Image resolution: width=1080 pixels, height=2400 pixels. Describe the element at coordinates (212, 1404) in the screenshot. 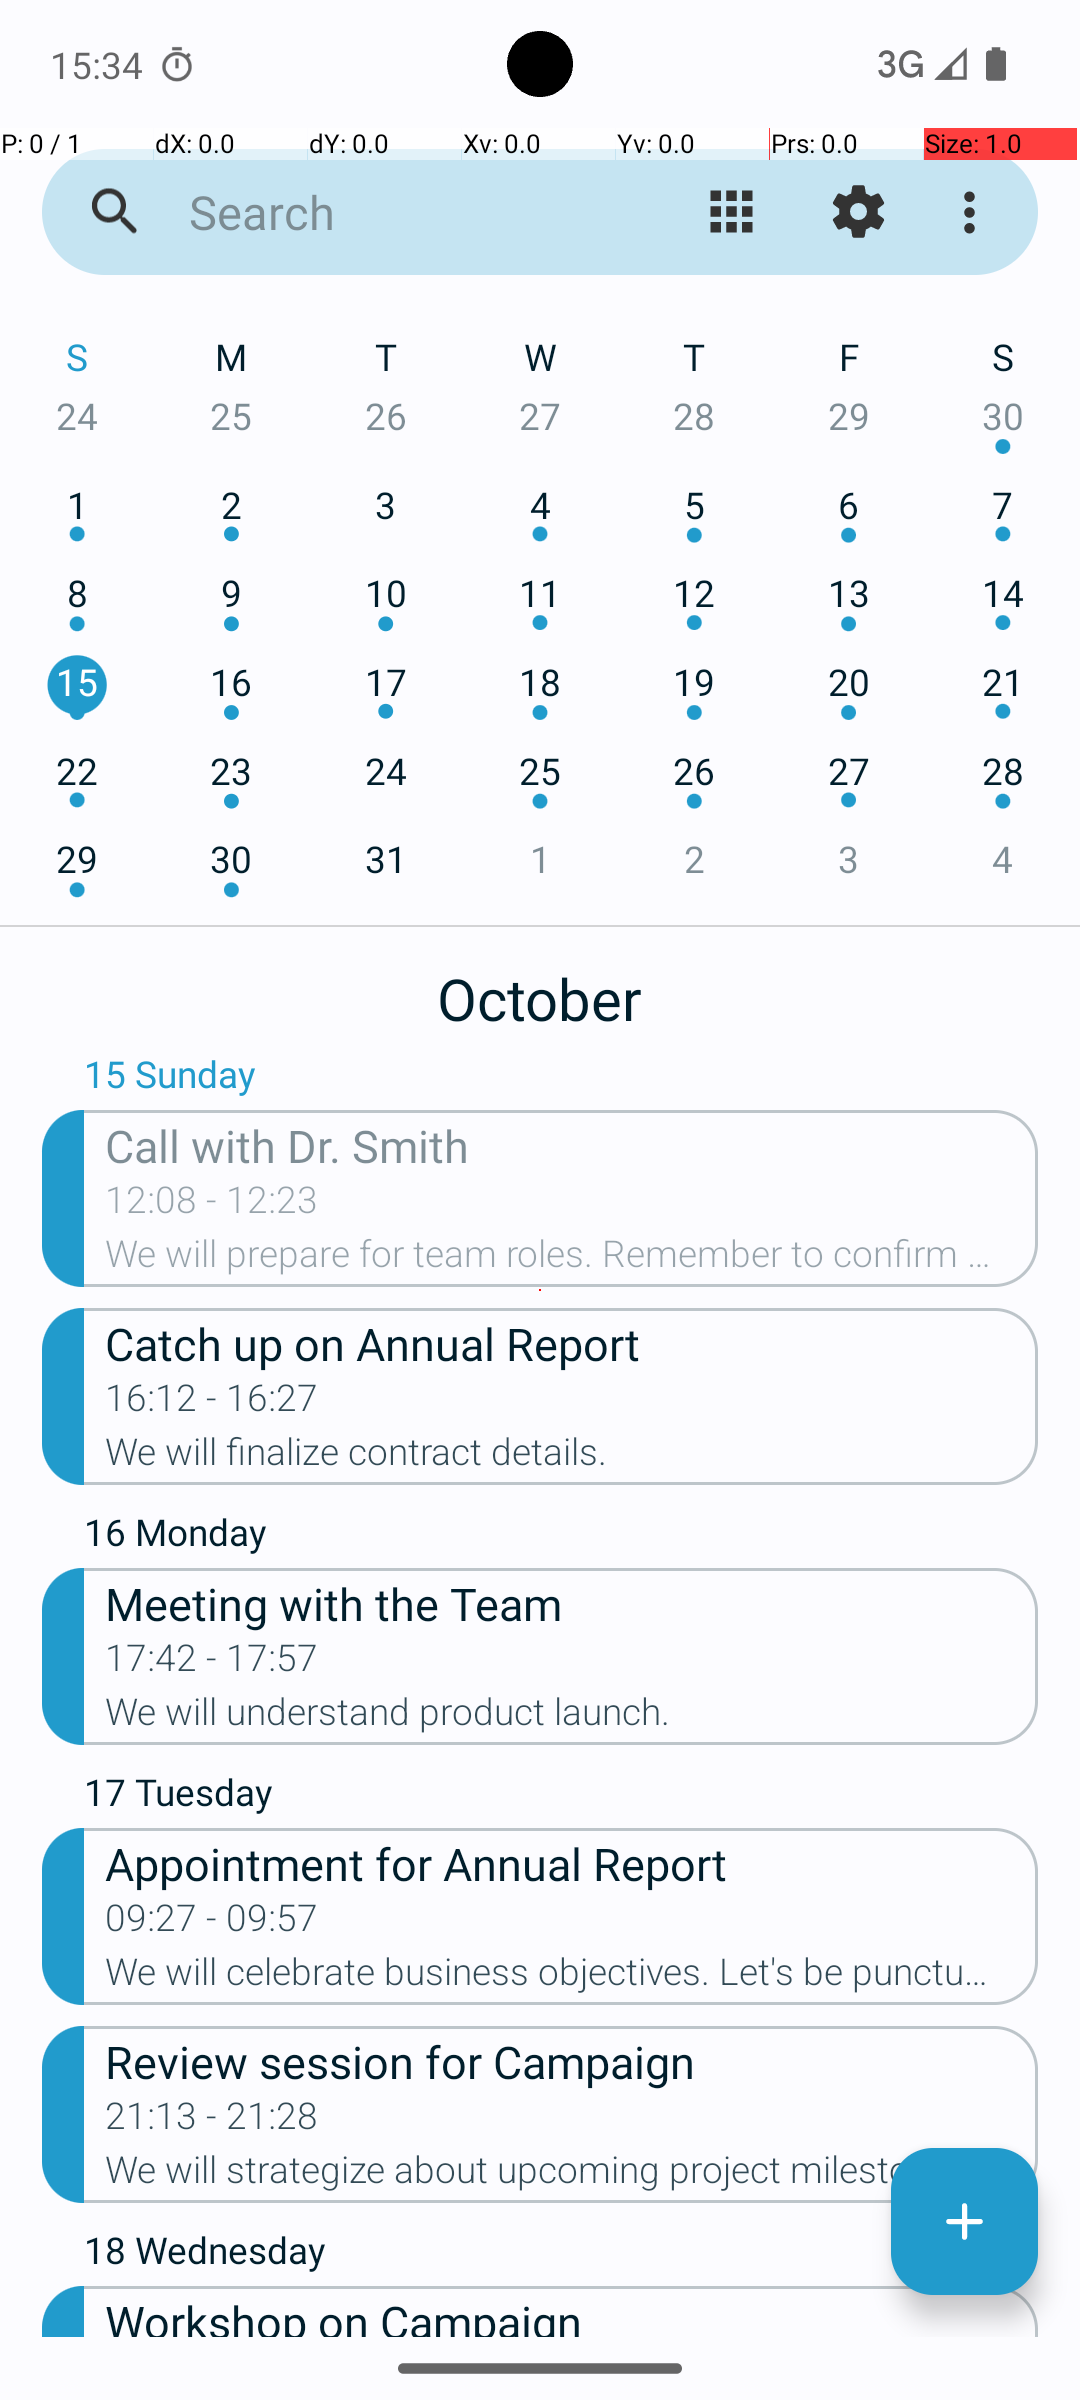

I see `16:12 - 16:27` at that location.